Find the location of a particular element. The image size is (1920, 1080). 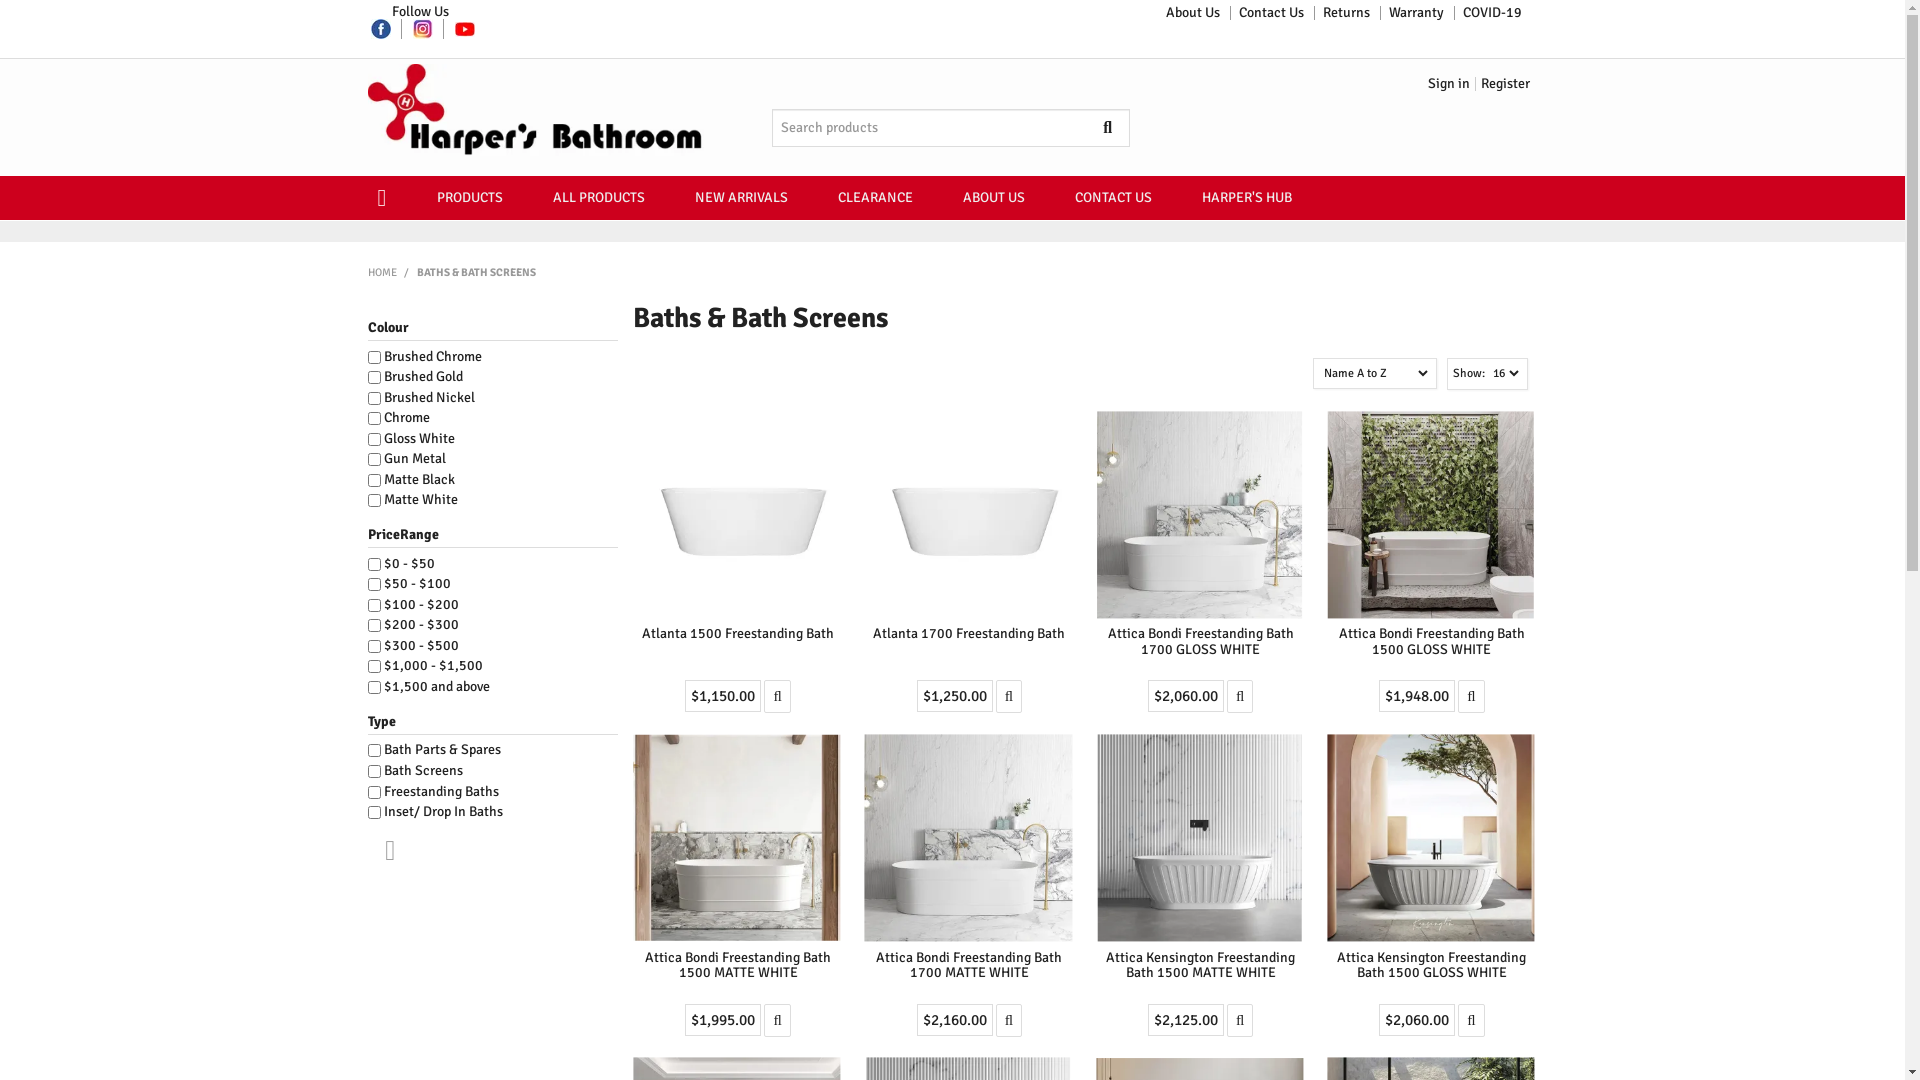

$1,250.00 is located at coordinates (955, 696).